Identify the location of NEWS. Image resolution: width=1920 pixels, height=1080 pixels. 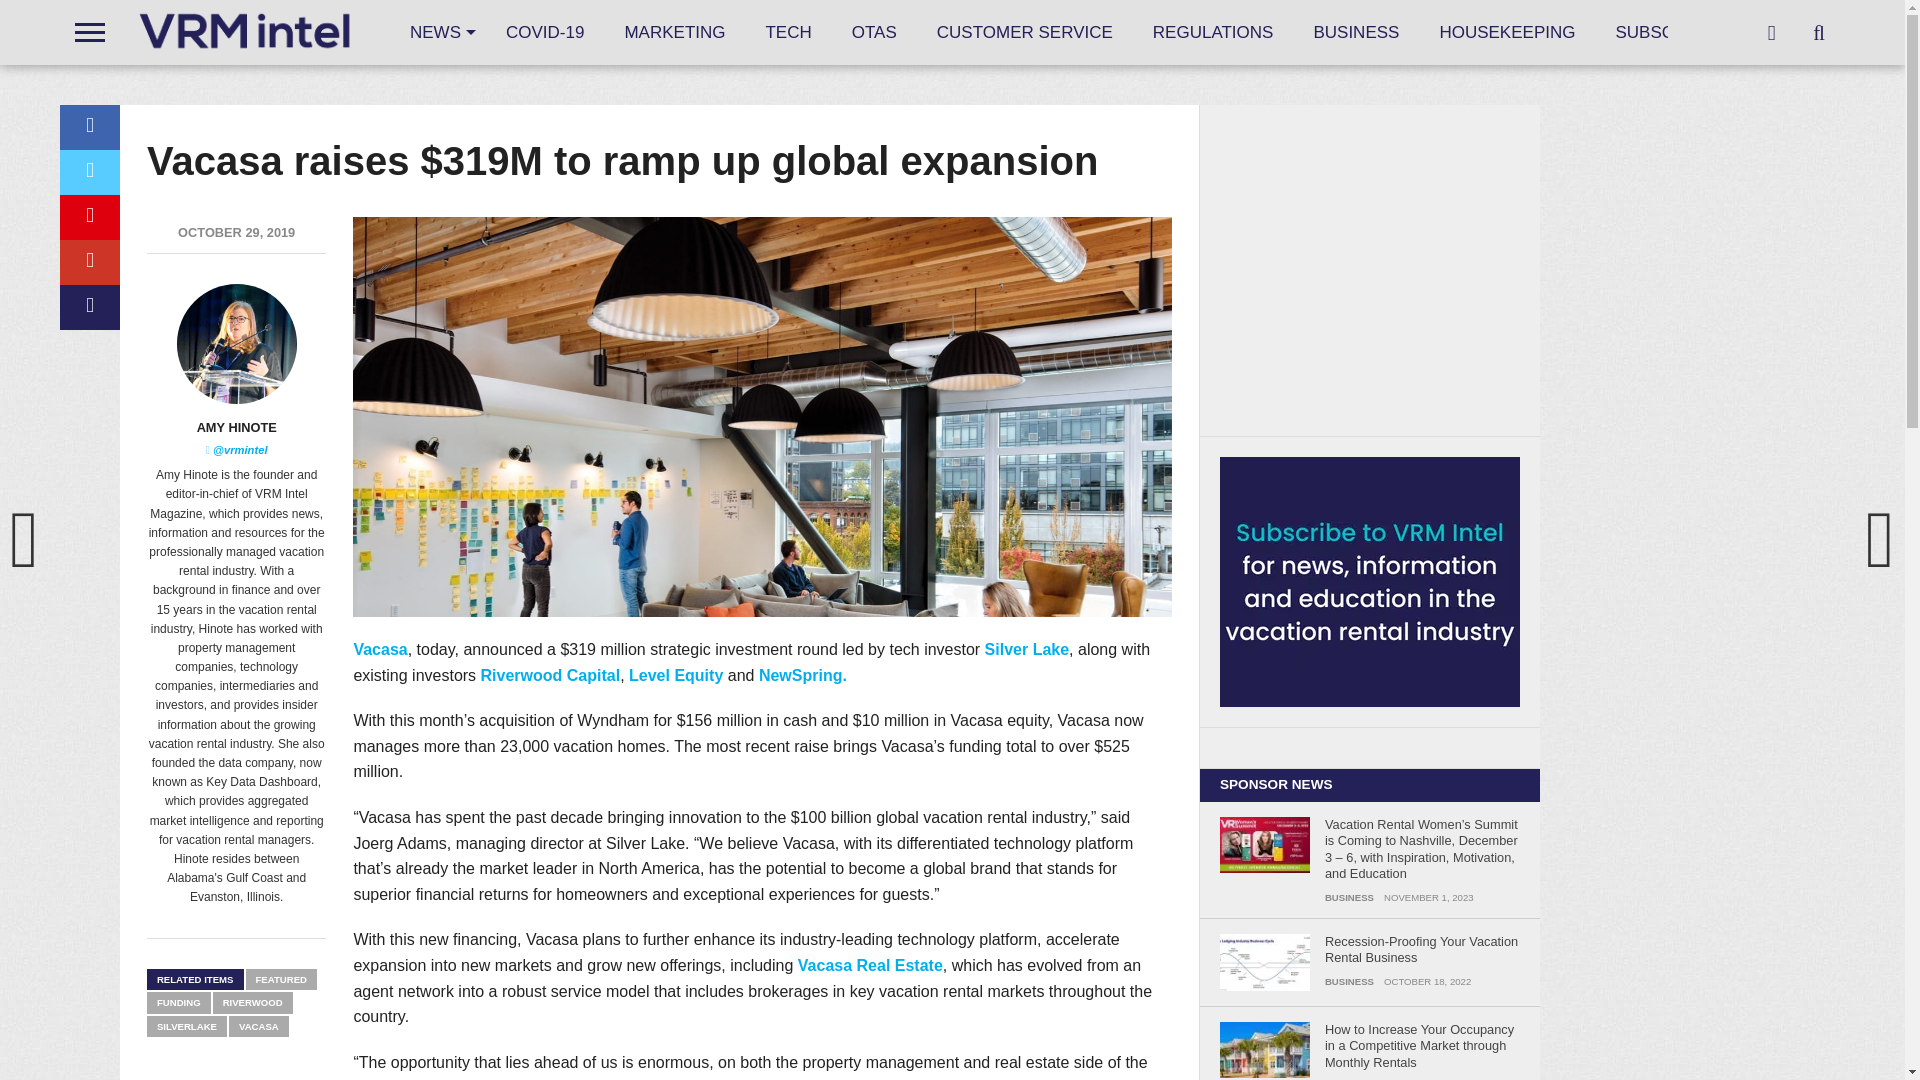
(437, 32).